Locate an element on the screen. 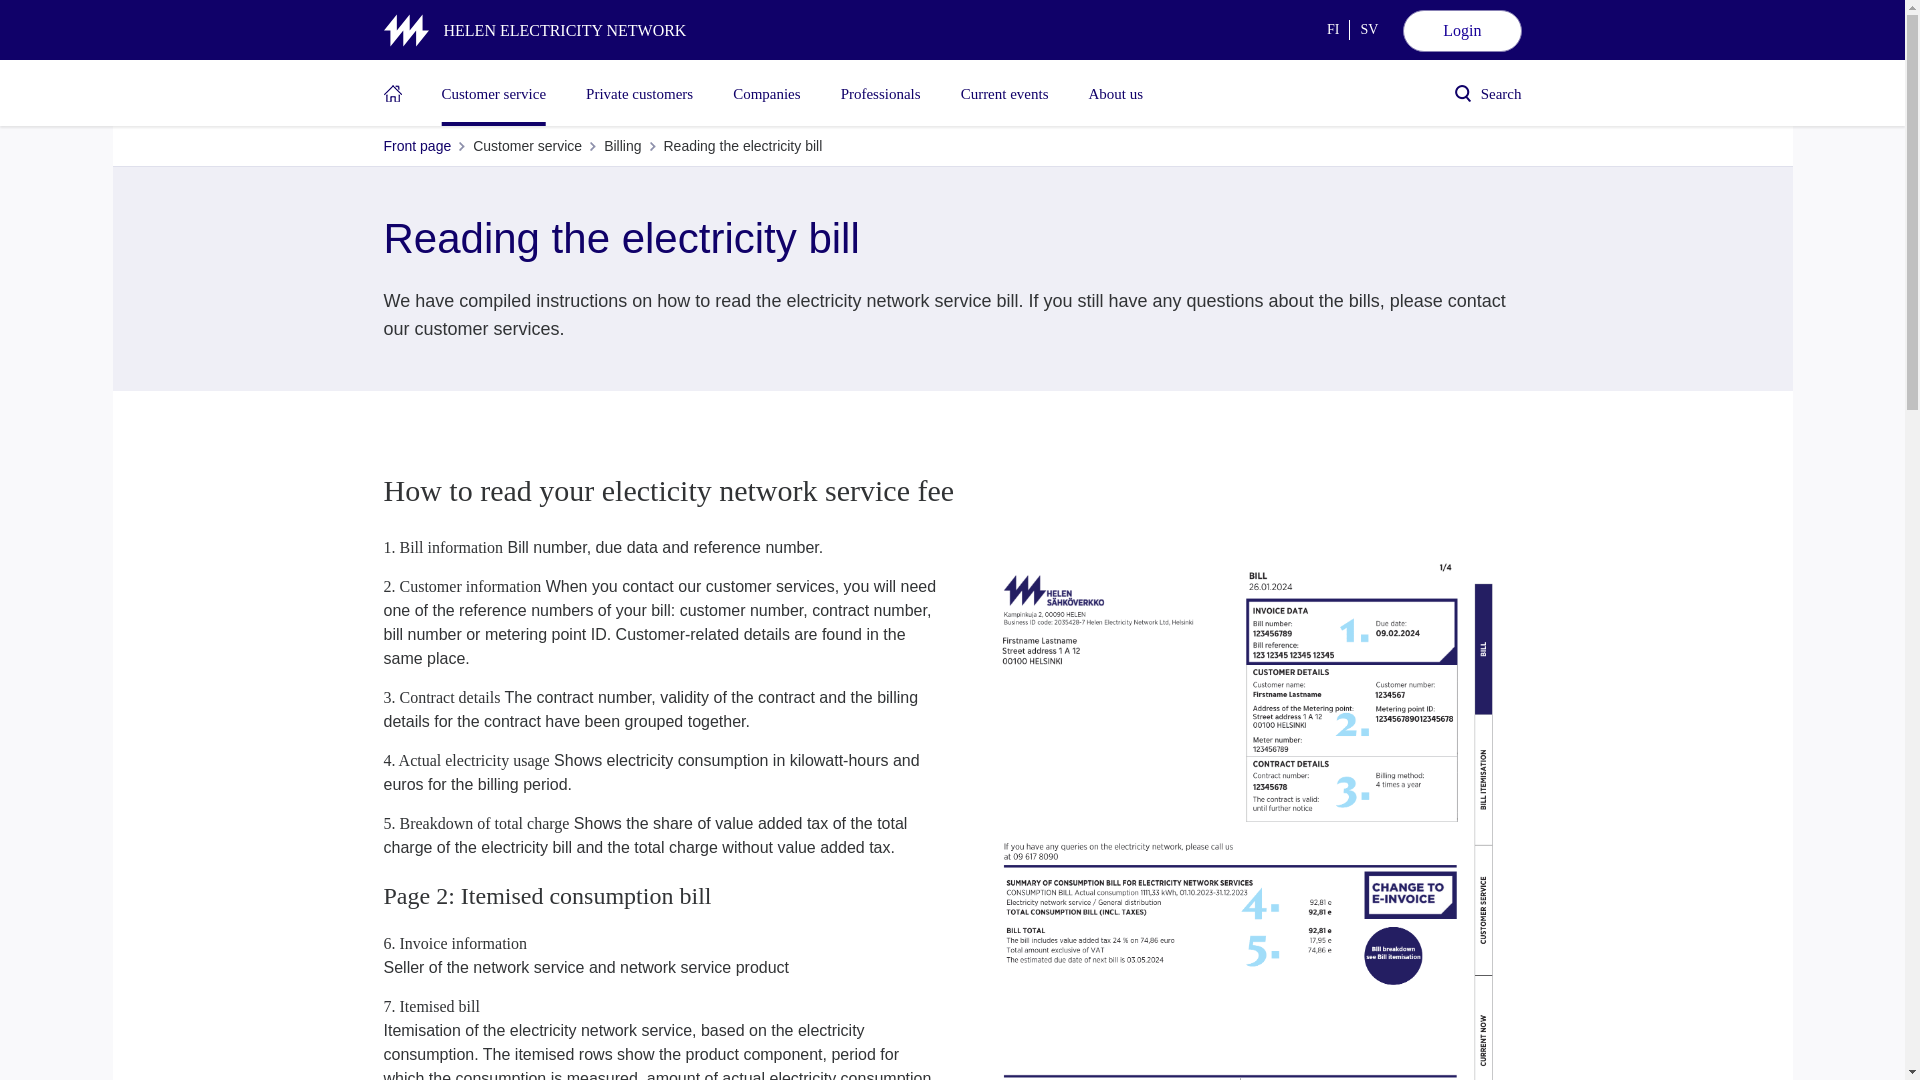 Image resolution: width=1920 pixels, height=1080 pixels. Private customers is located at coordinates (639, 94).